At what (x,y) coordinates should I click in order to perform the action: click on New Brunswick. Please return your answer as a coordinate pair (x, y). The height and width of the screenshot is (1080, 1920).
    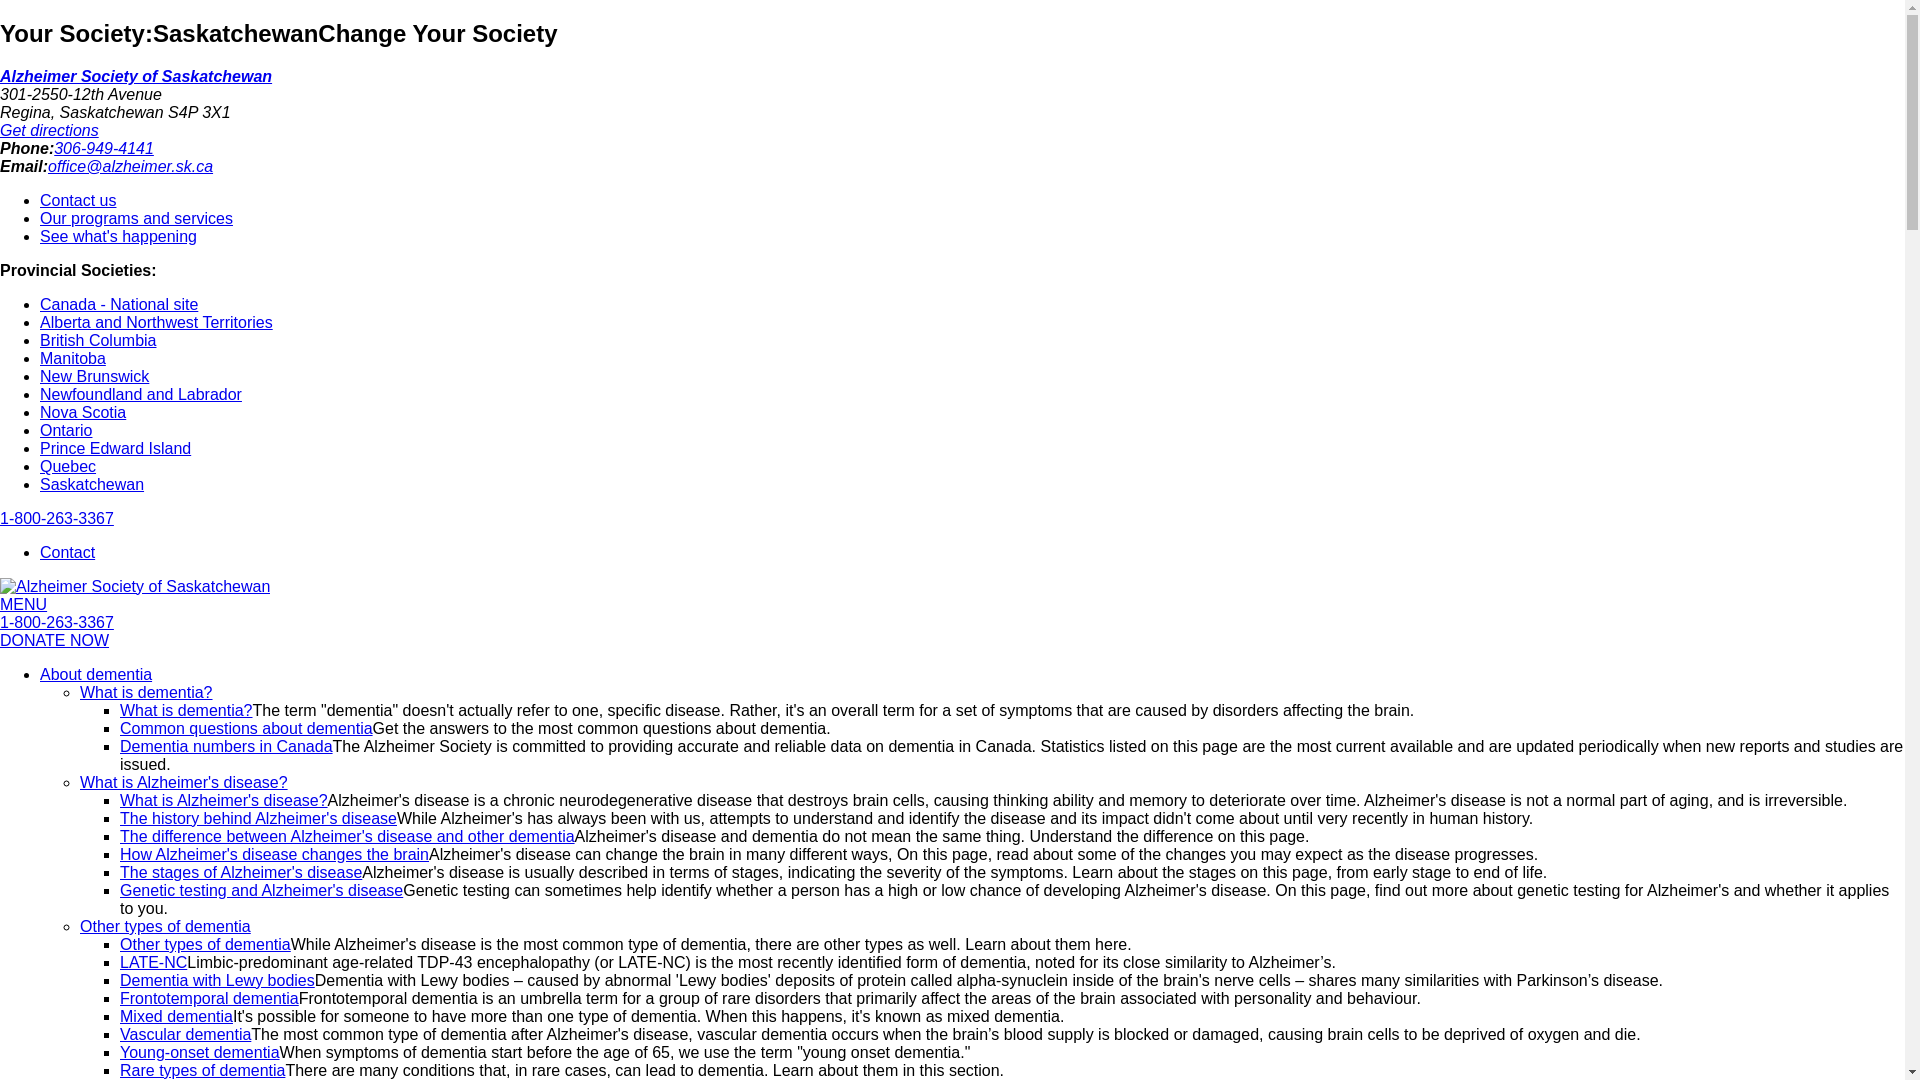
    Looking at the image, I should click on (94, 376).